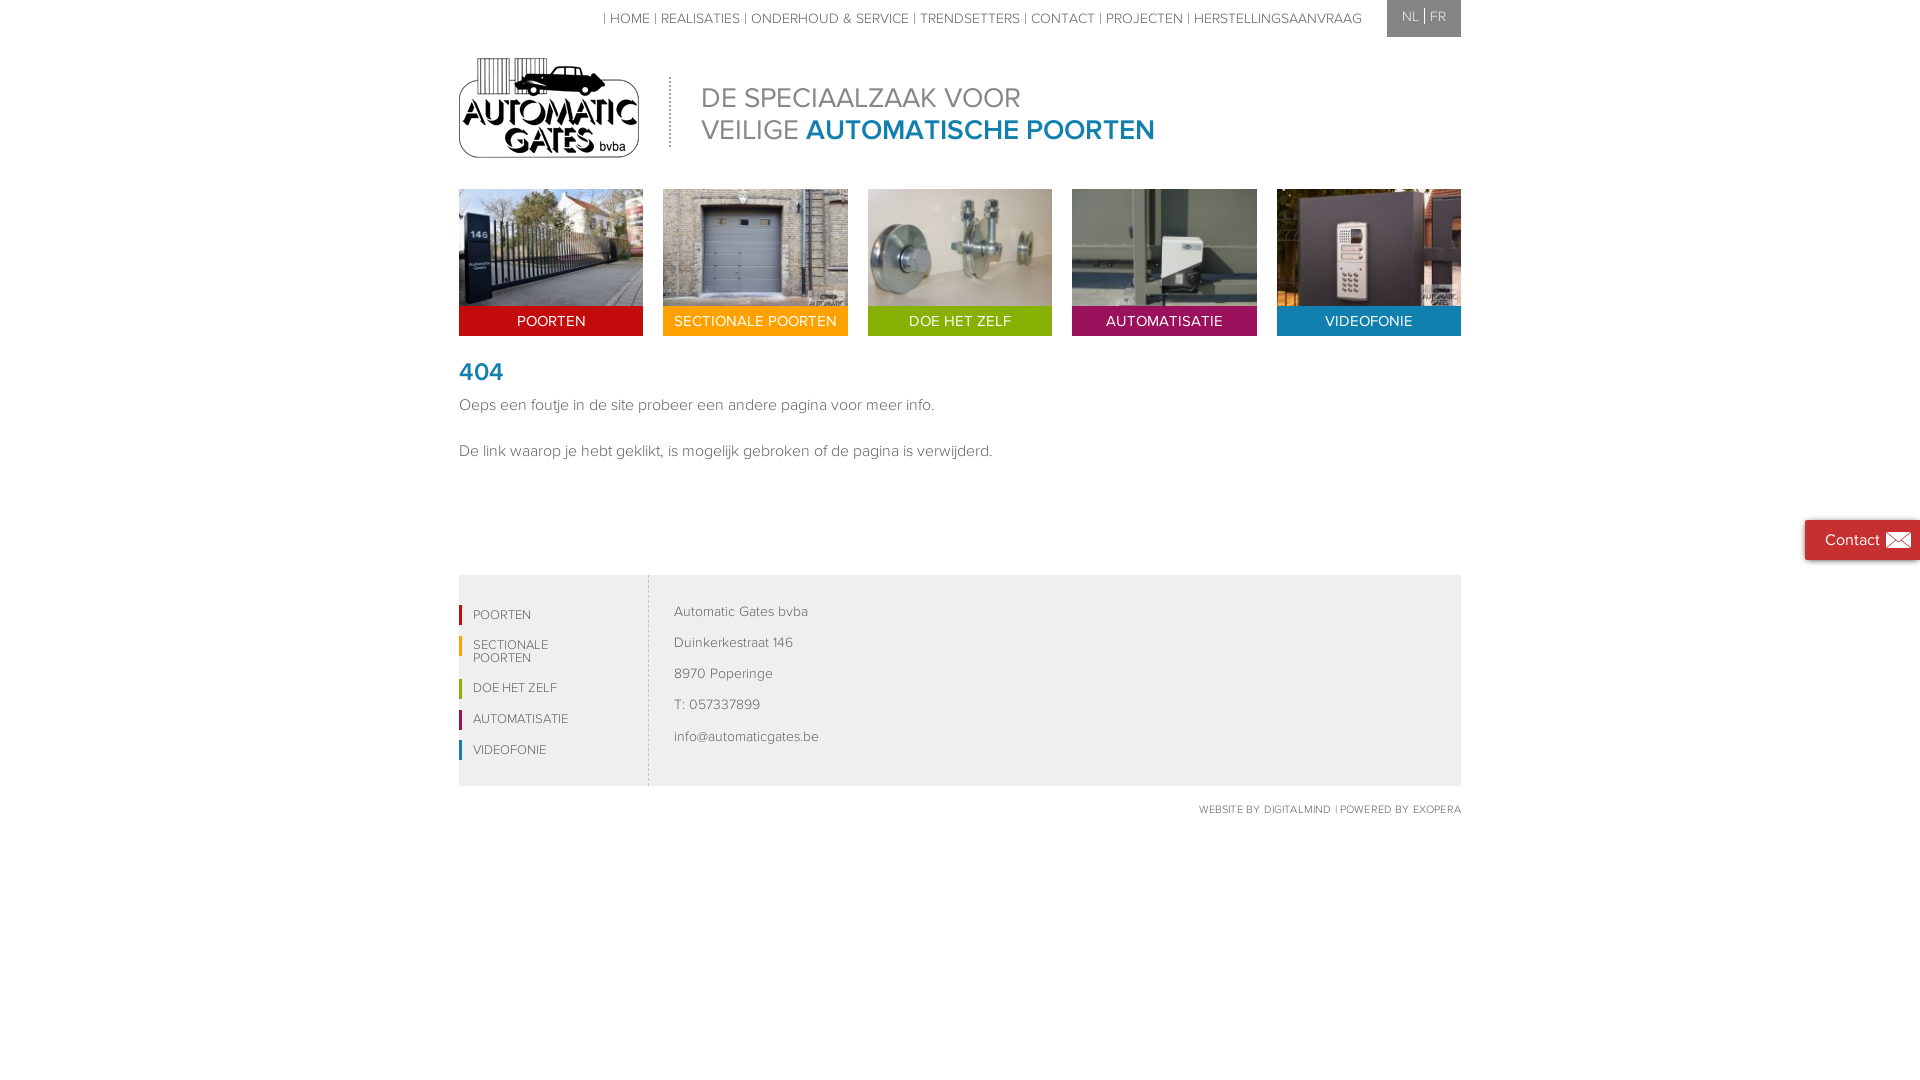 This screenshot has height=1080, width=1920. Describe the element at coordinates (830, 18) in the screenshot. I see `ONDERHOUD & SERVICE` at that location.